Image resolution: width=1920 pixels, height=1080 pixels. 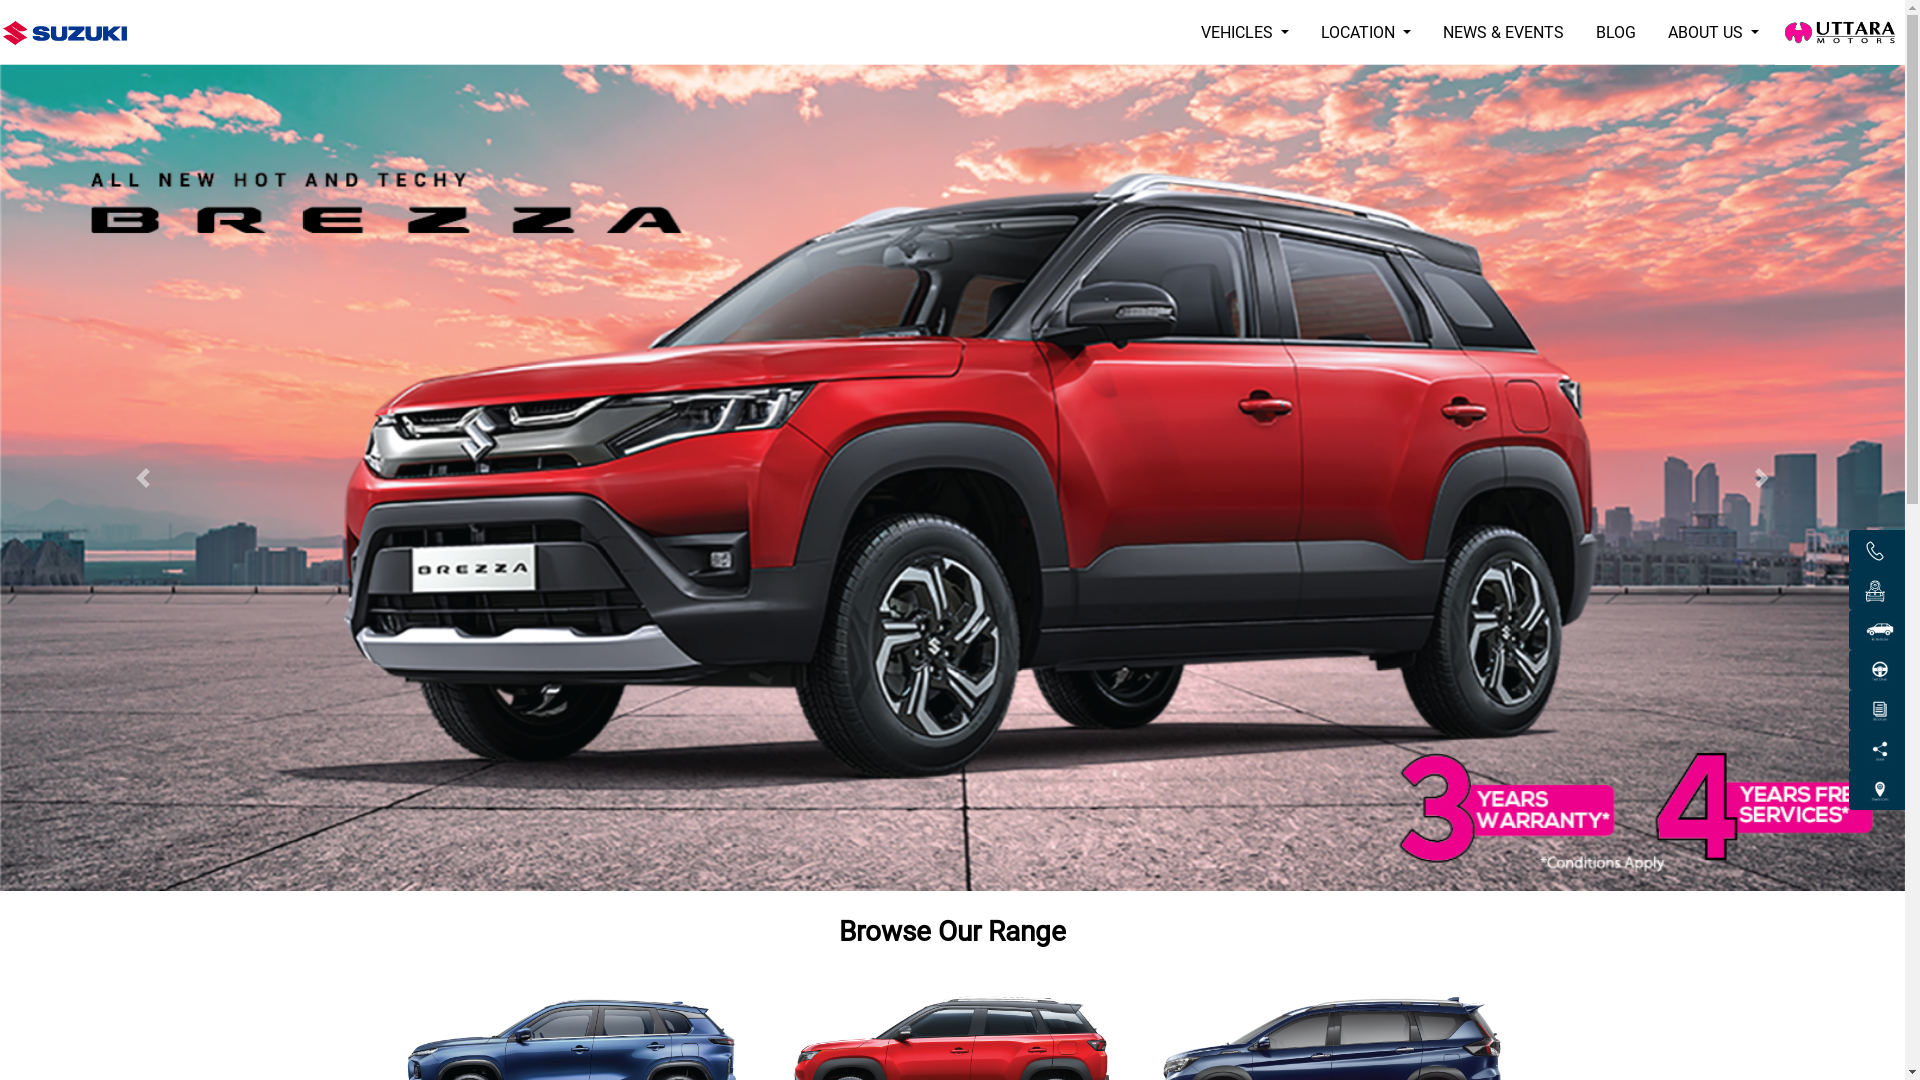 I want to click on ABOUT US, so click(x=1714, y=33).